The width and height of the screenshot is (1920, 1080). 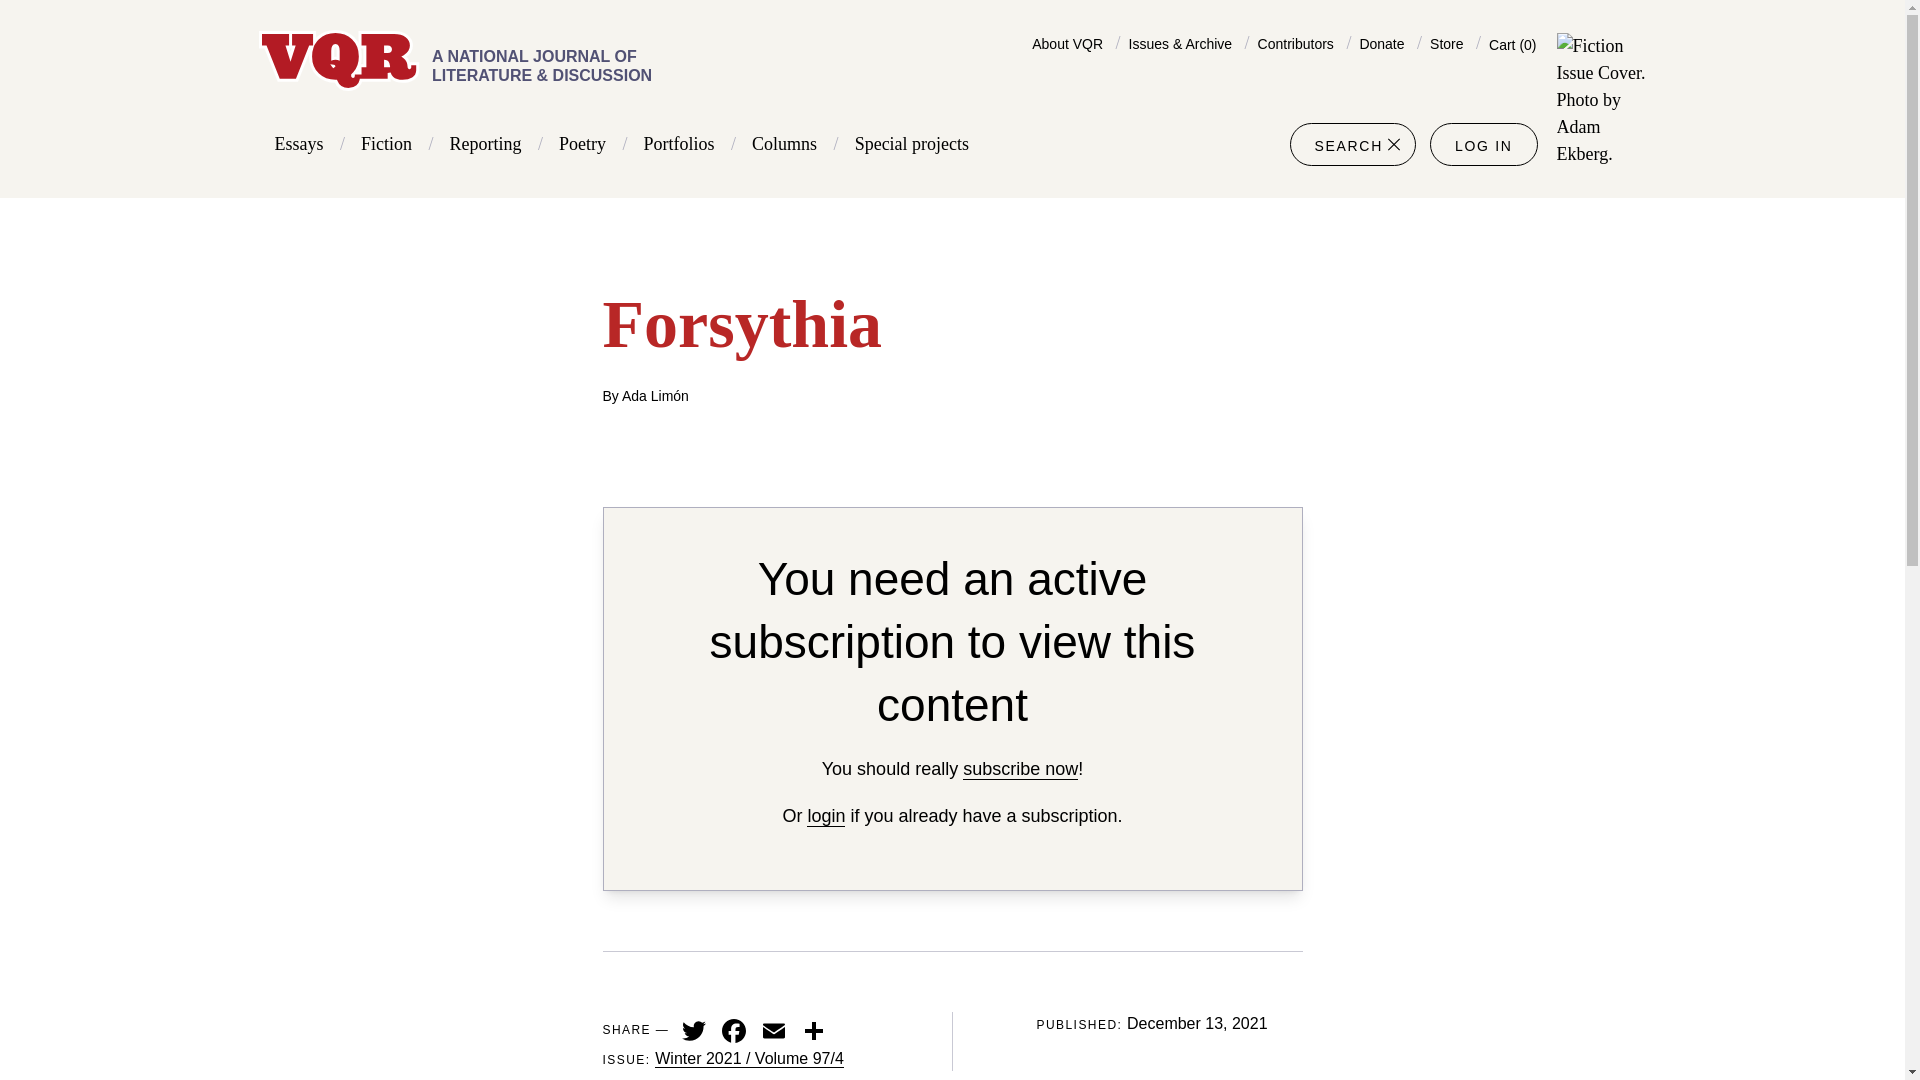 I want to click on Email, so click(x=774, y=1028).